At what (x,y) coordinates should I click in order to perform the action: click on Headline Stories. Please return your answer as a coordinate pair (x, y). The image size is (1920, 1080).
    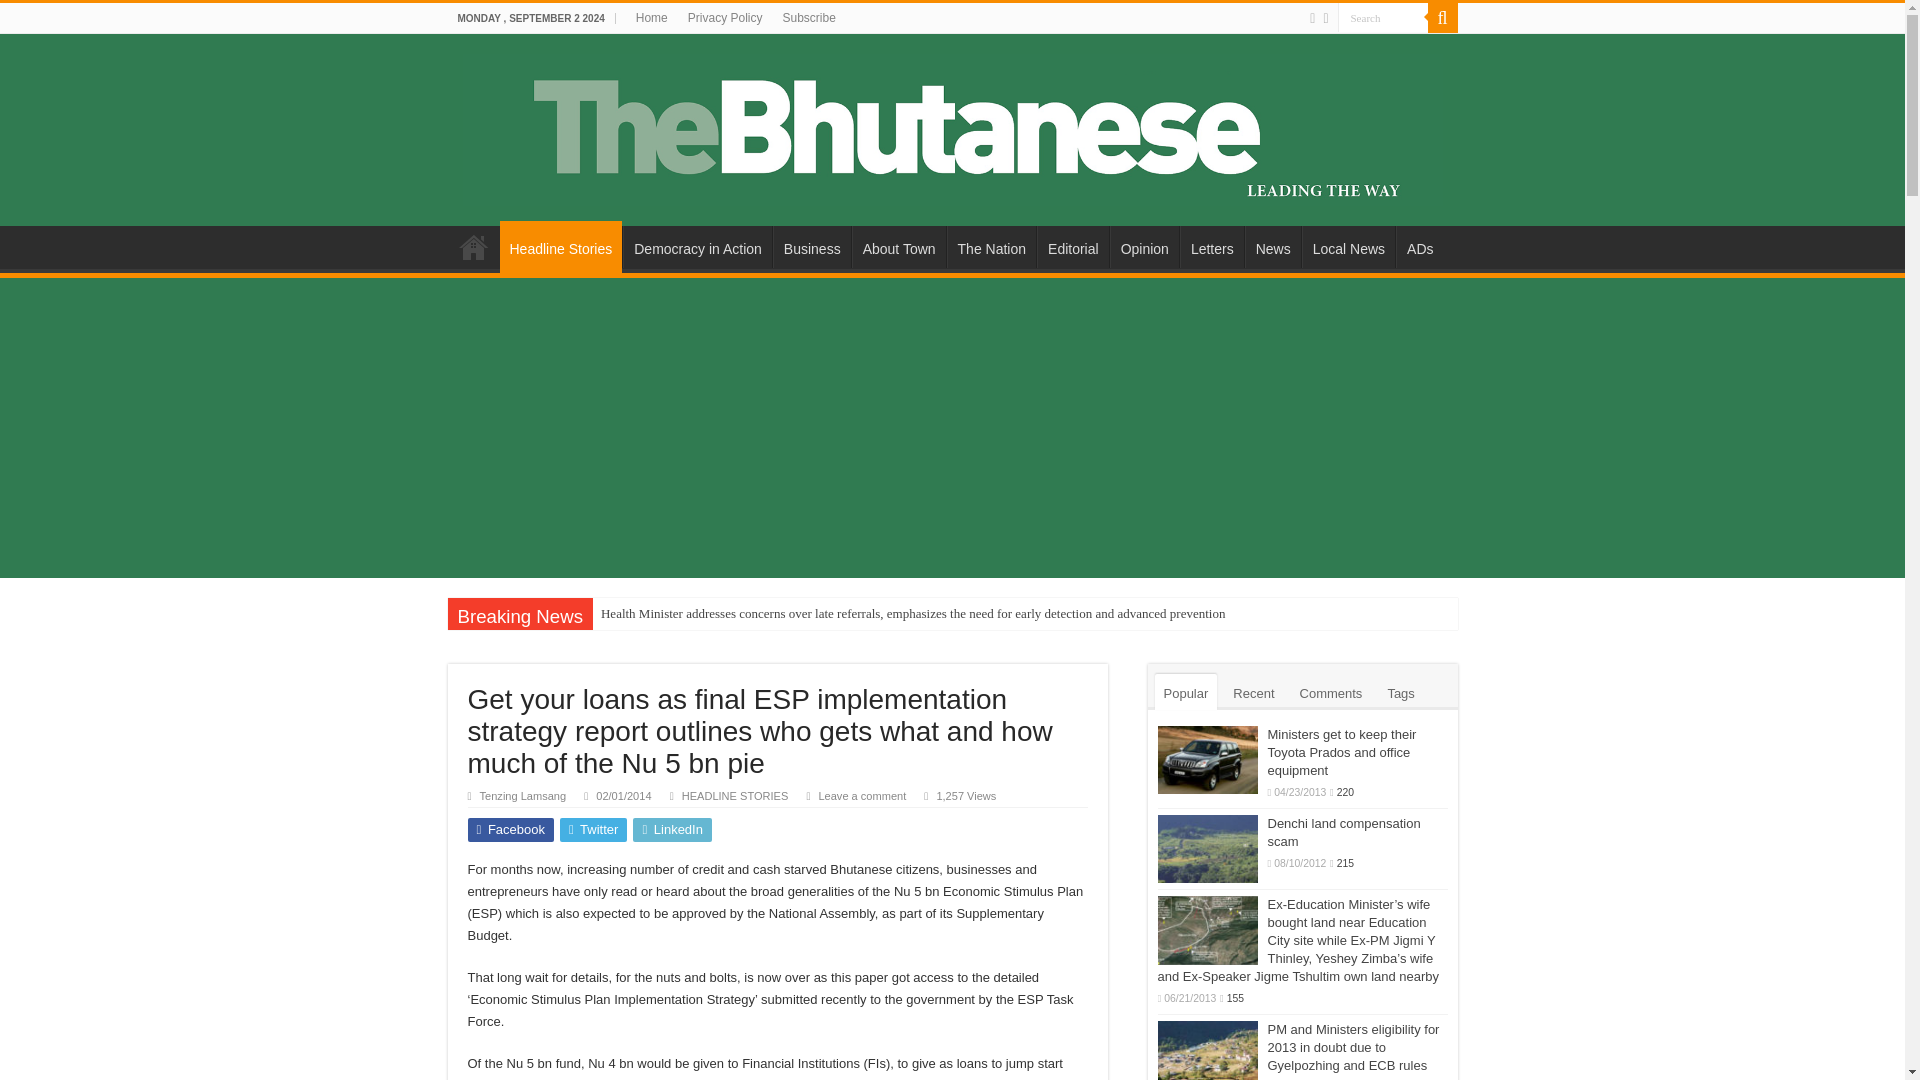
    Looking at the image, I should click on (560, 247).